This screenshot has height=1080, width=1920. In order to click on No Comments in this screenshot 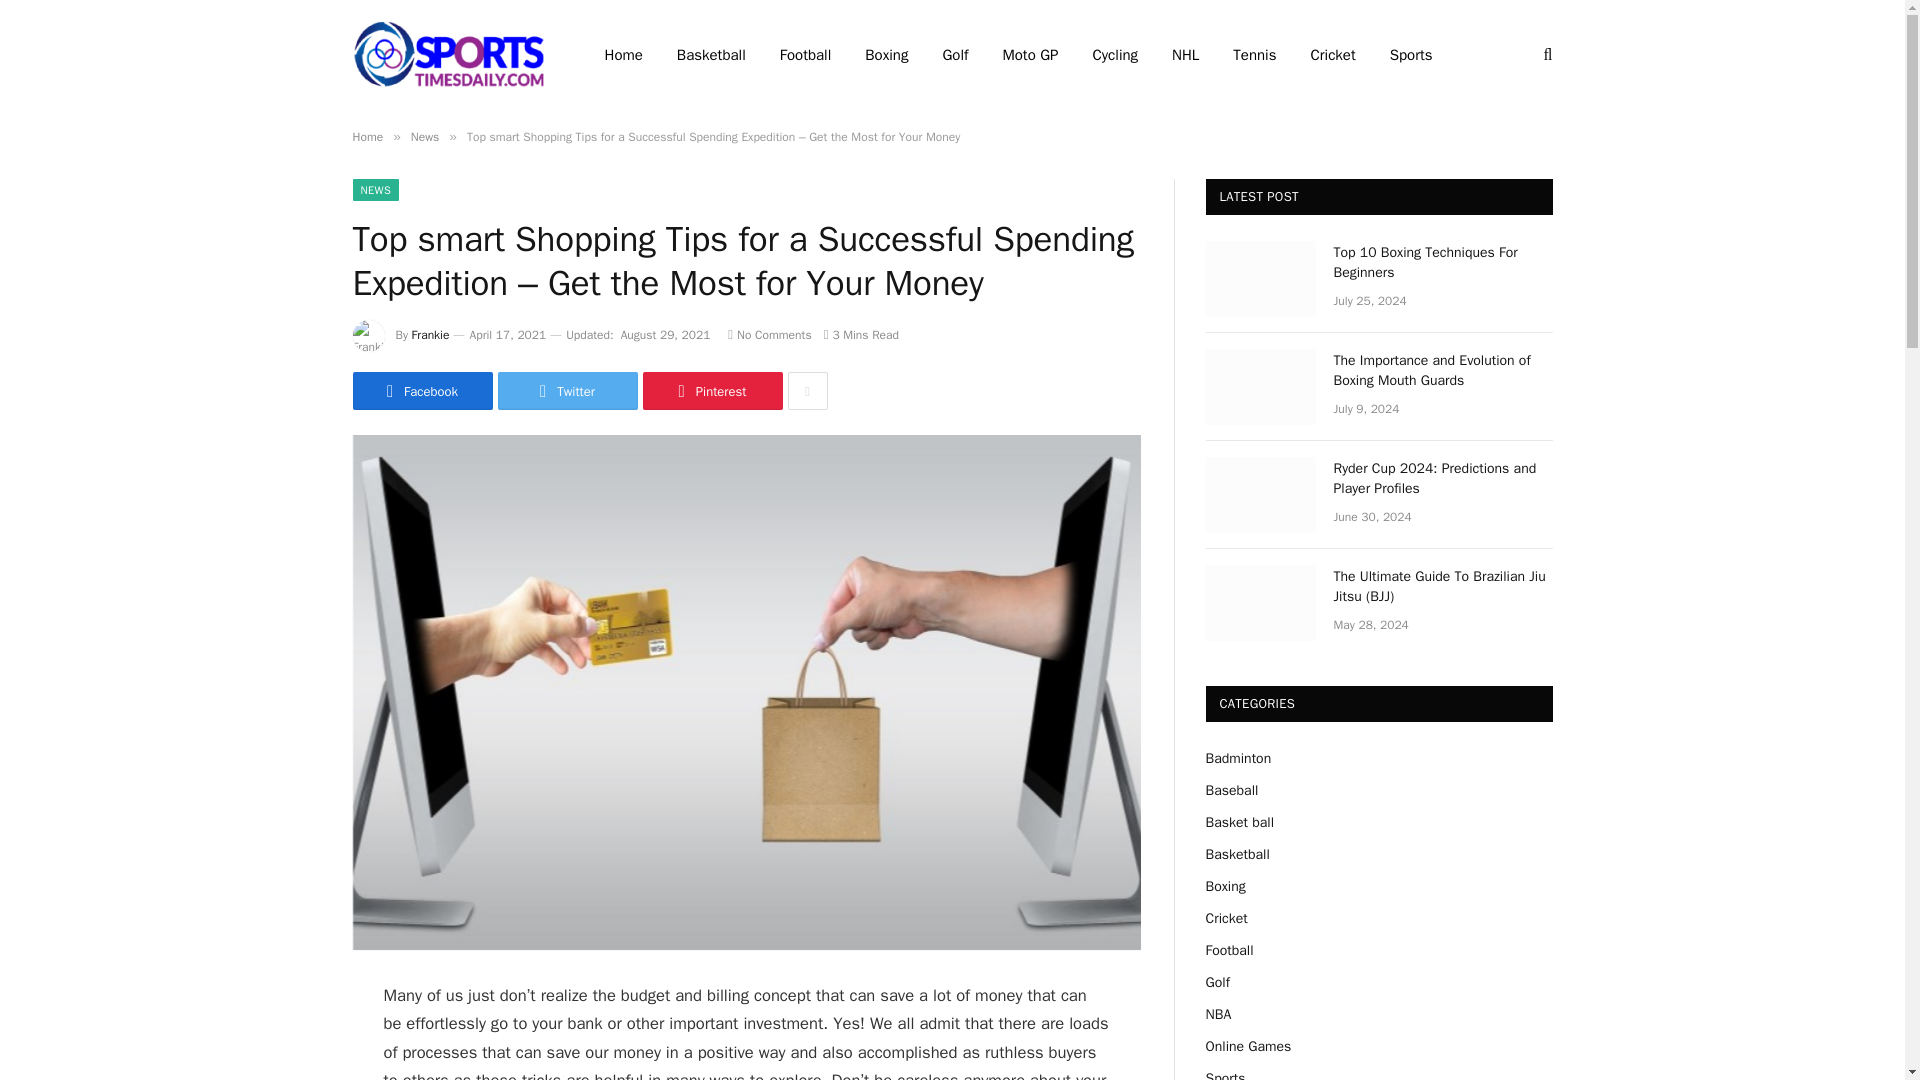, I will do `click(768, 335)`.